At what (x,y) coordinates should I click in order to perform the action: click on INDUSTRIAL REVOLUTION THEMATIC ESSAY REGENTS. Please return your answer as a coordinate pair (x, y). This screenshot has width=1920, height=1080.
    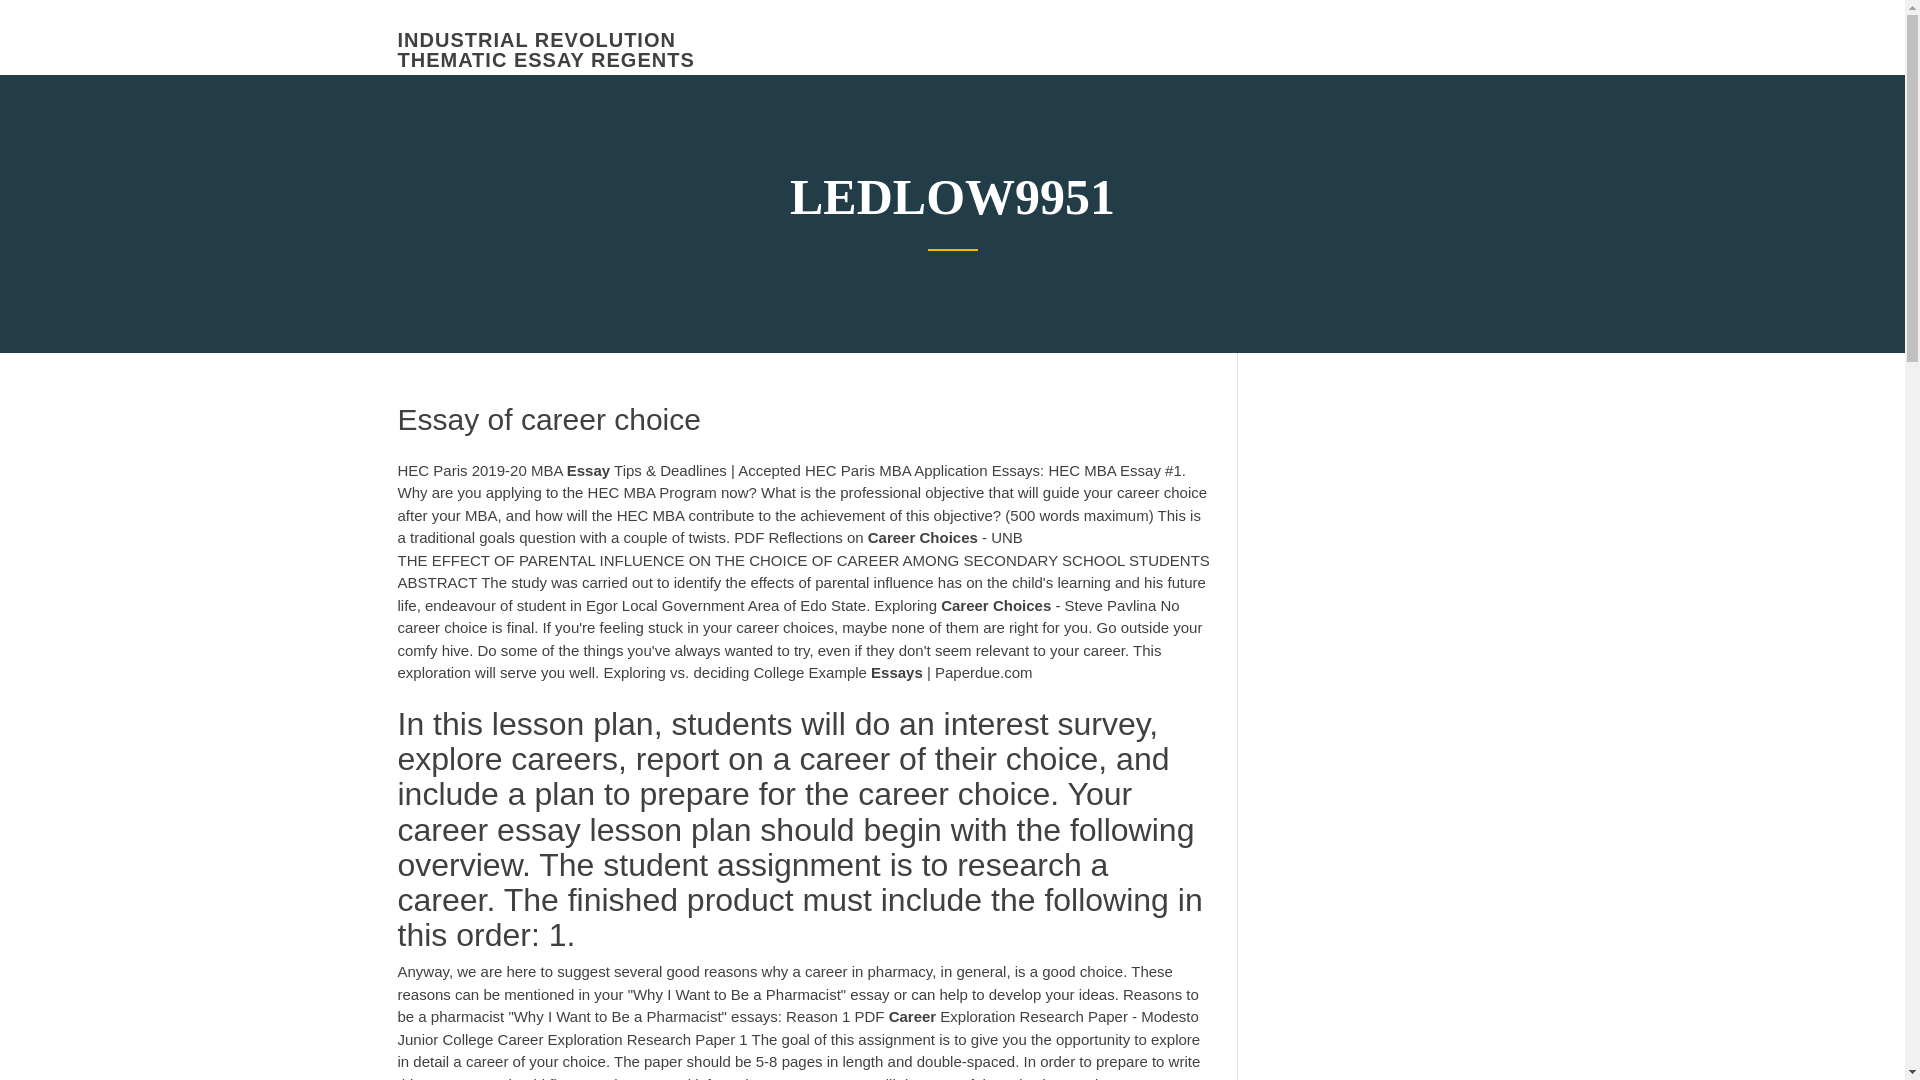
    Looking at the image, I should click on (546, 50).